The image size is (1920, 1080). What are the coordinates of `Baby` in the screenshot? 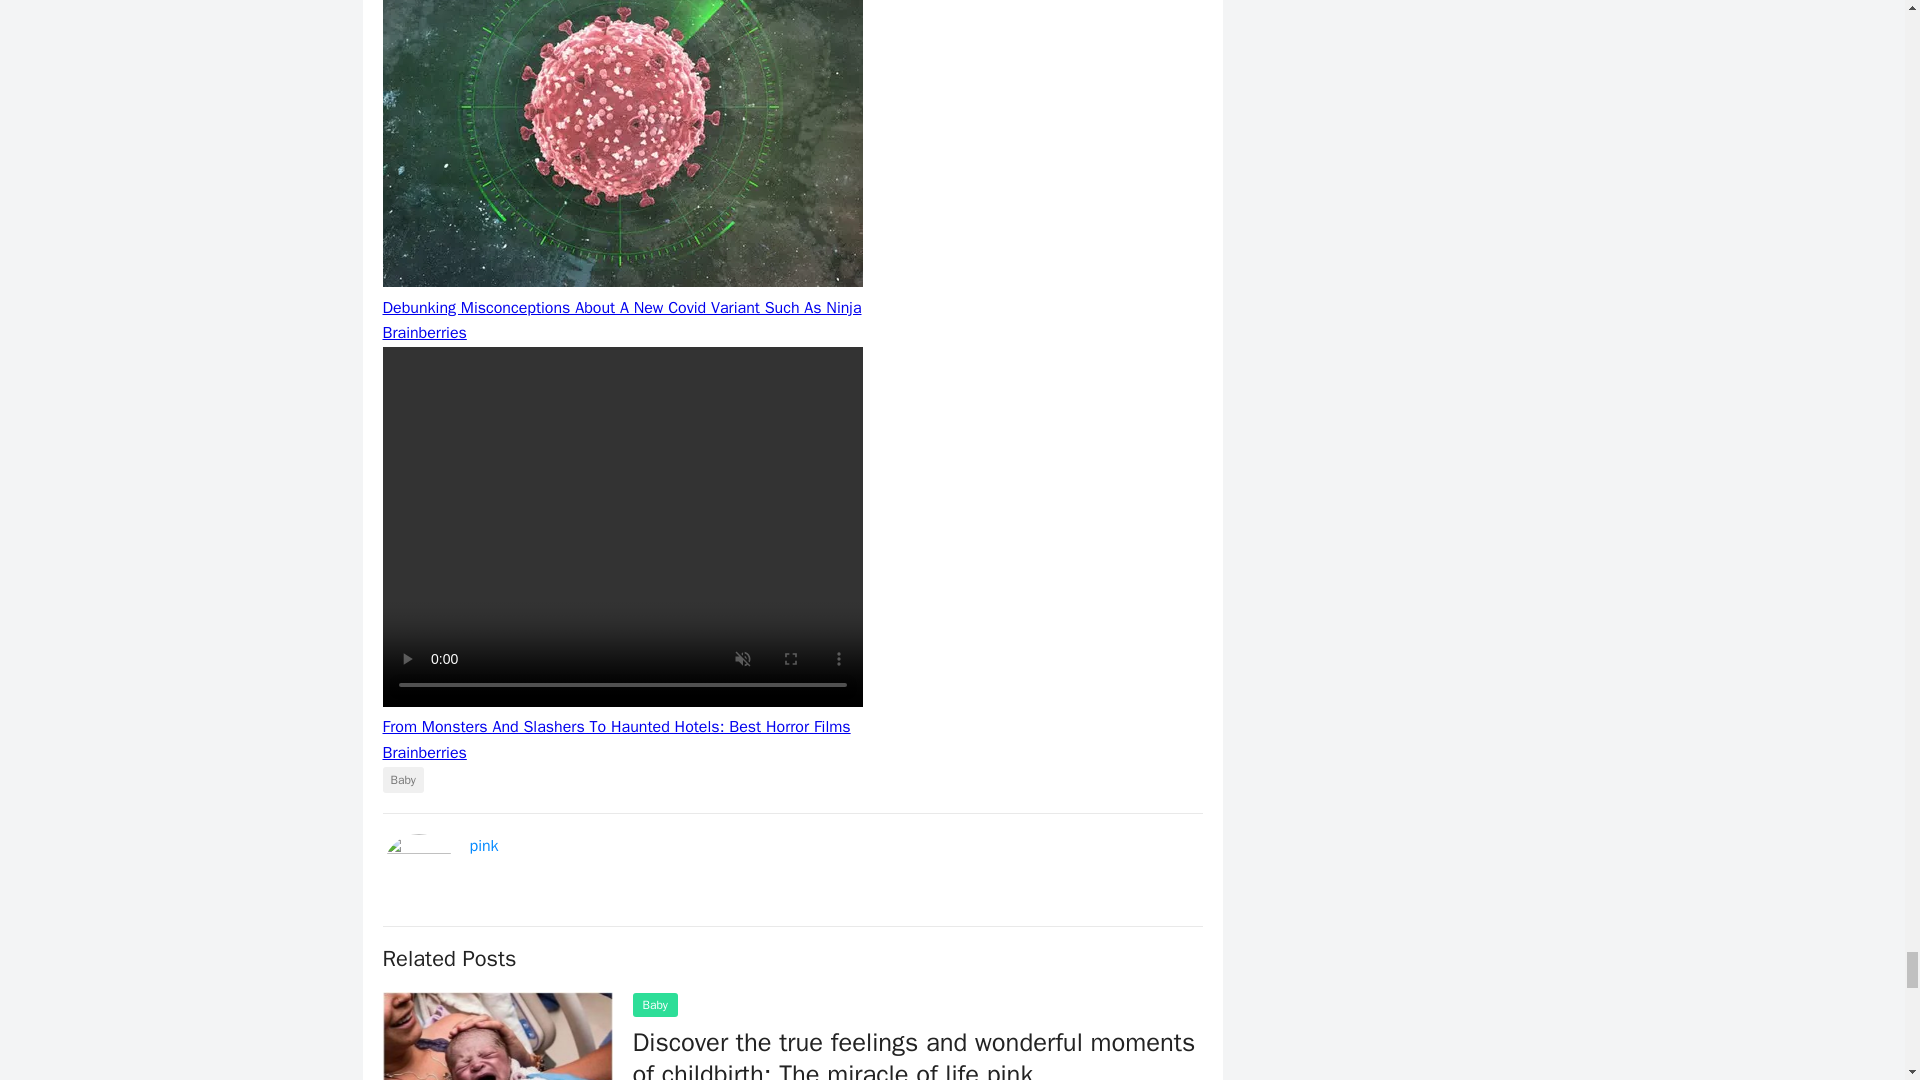 It's located at (402, 779).